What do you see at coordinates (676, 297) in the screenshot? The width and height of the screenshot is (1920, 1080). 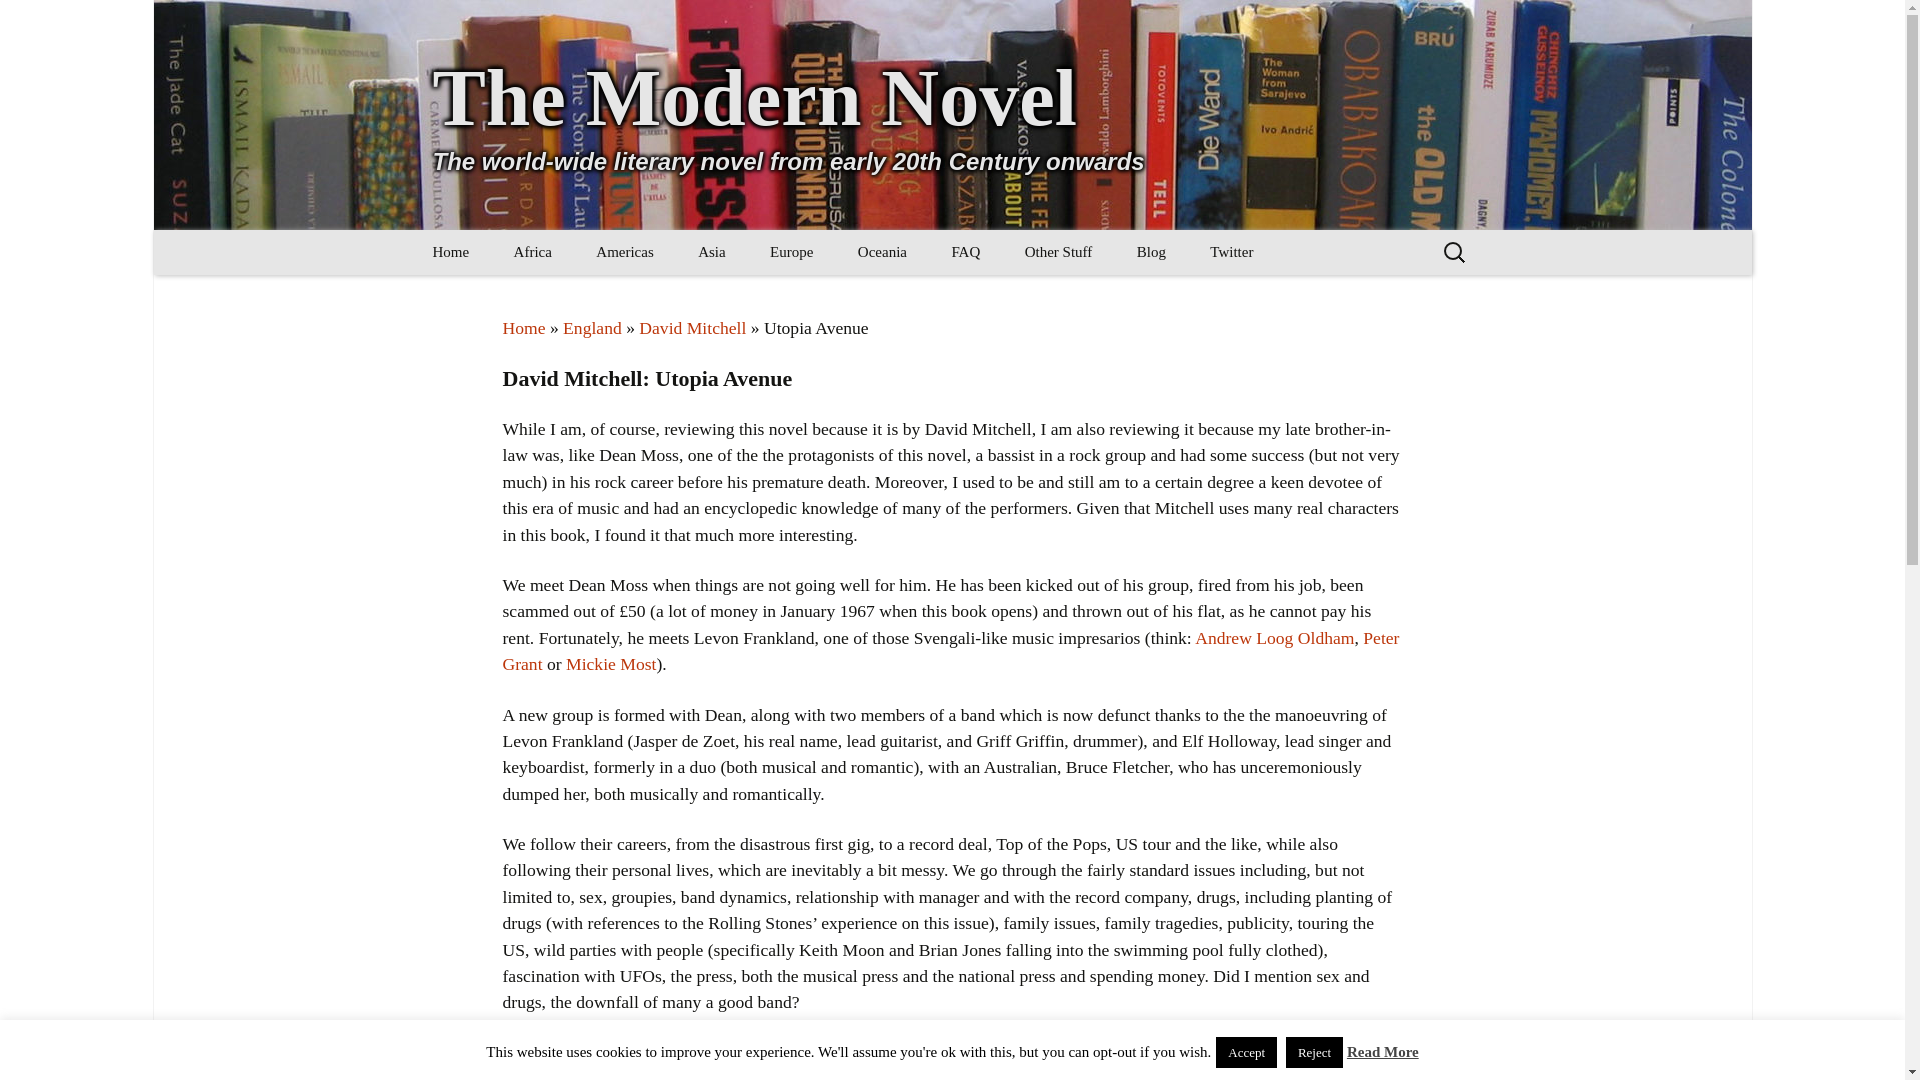 I see `Caribbean` at bounding box center [676, 297].